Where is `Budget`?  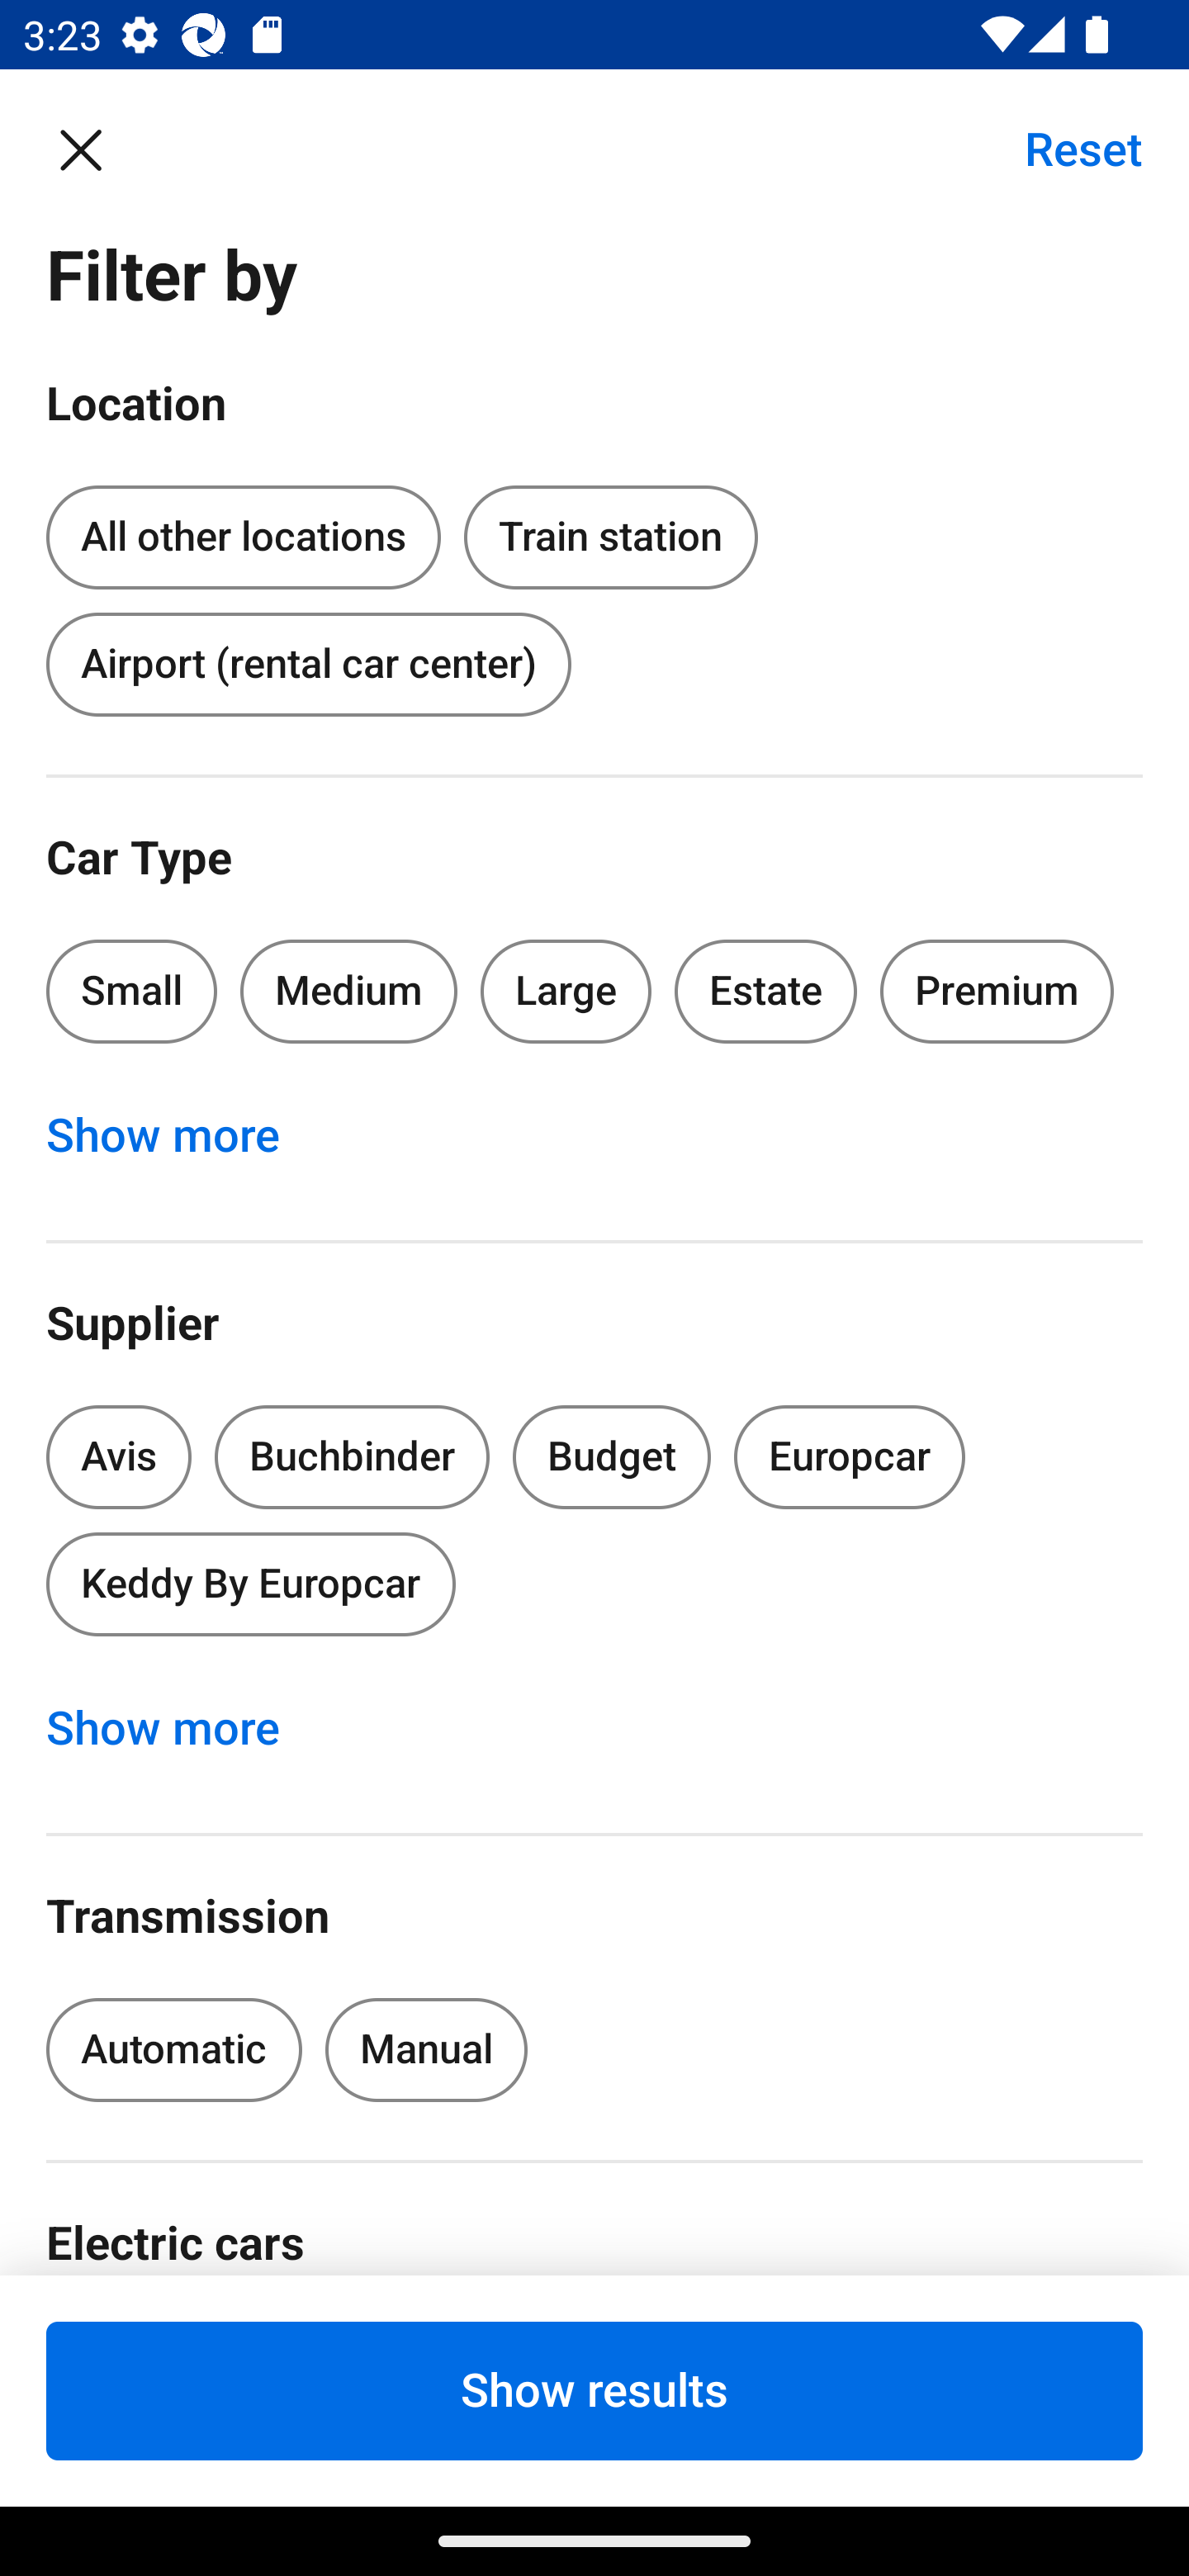
Budget is located at coordinates (611, 1458).